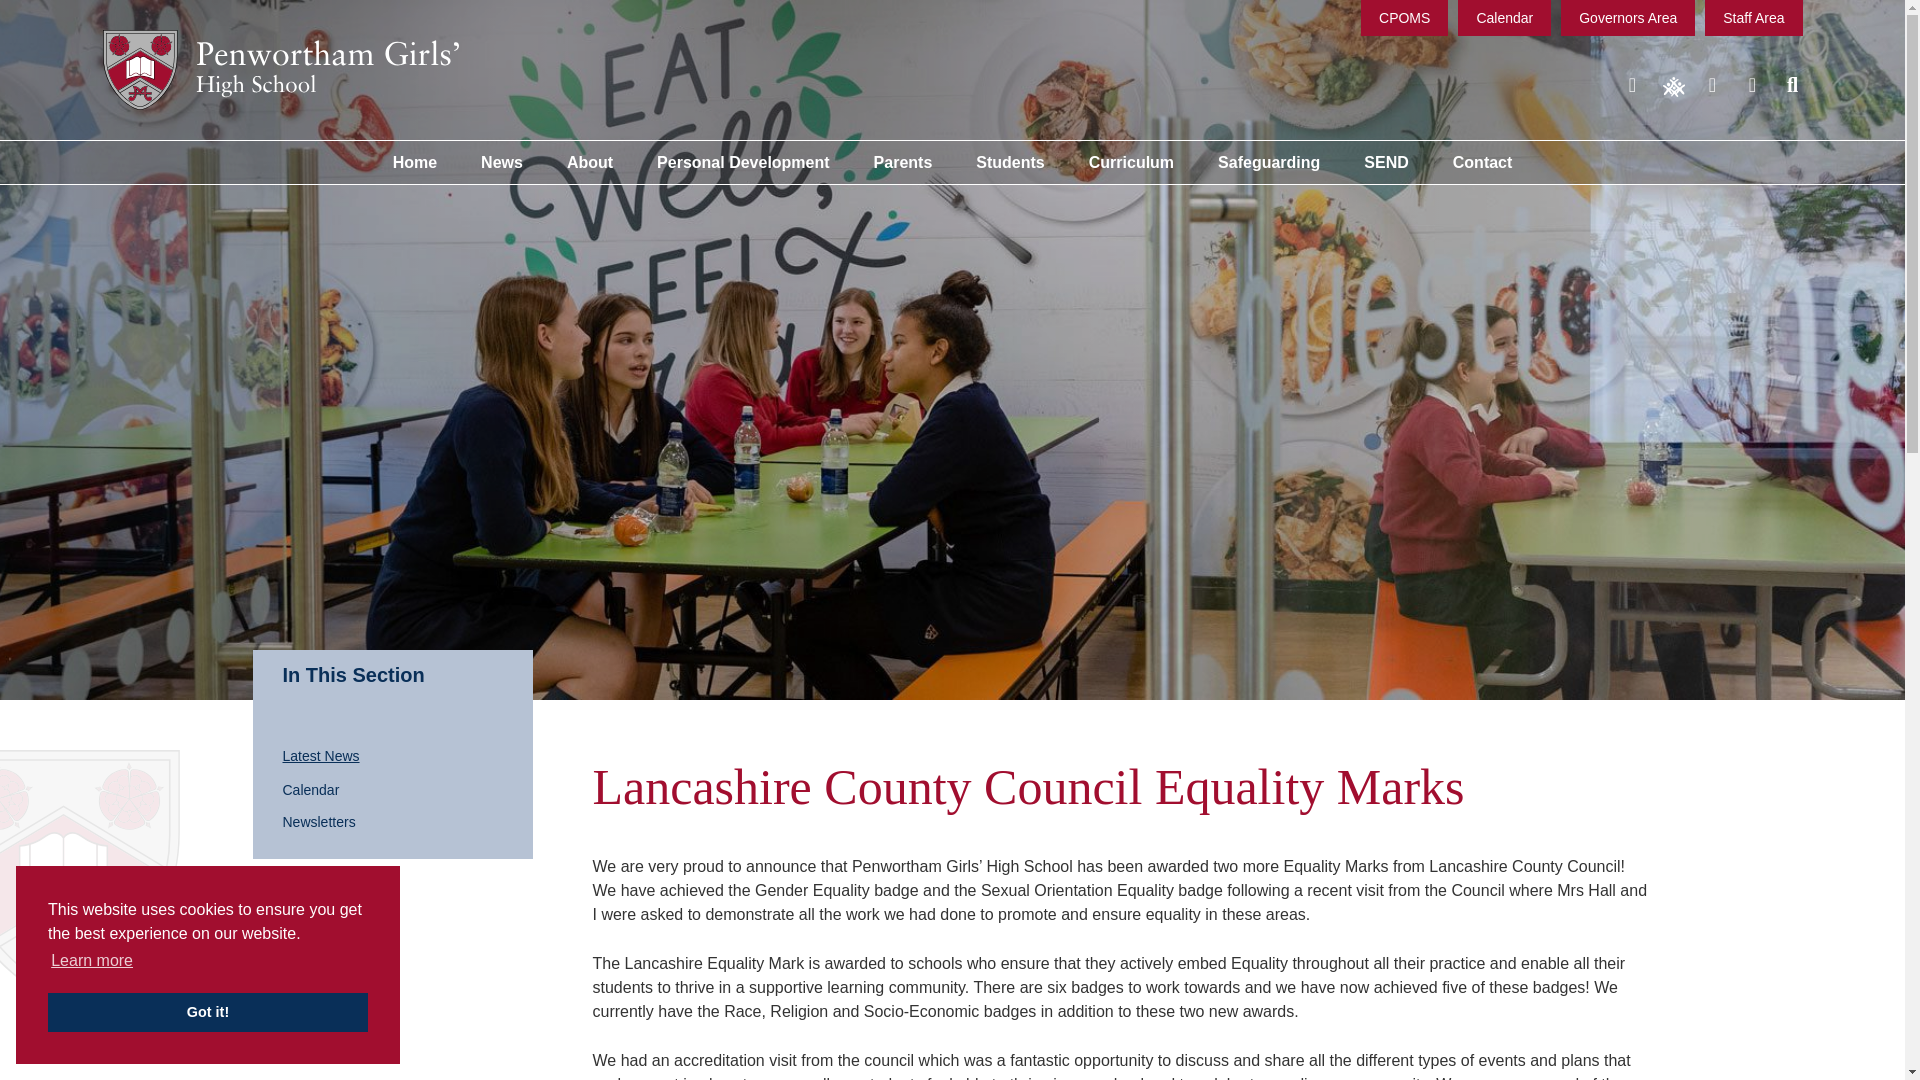 The image size is (1920, 1080). What do you see at coordinates (92, 961) in the screenshot?
I see `Learn more` at bounding box center [92, 961].